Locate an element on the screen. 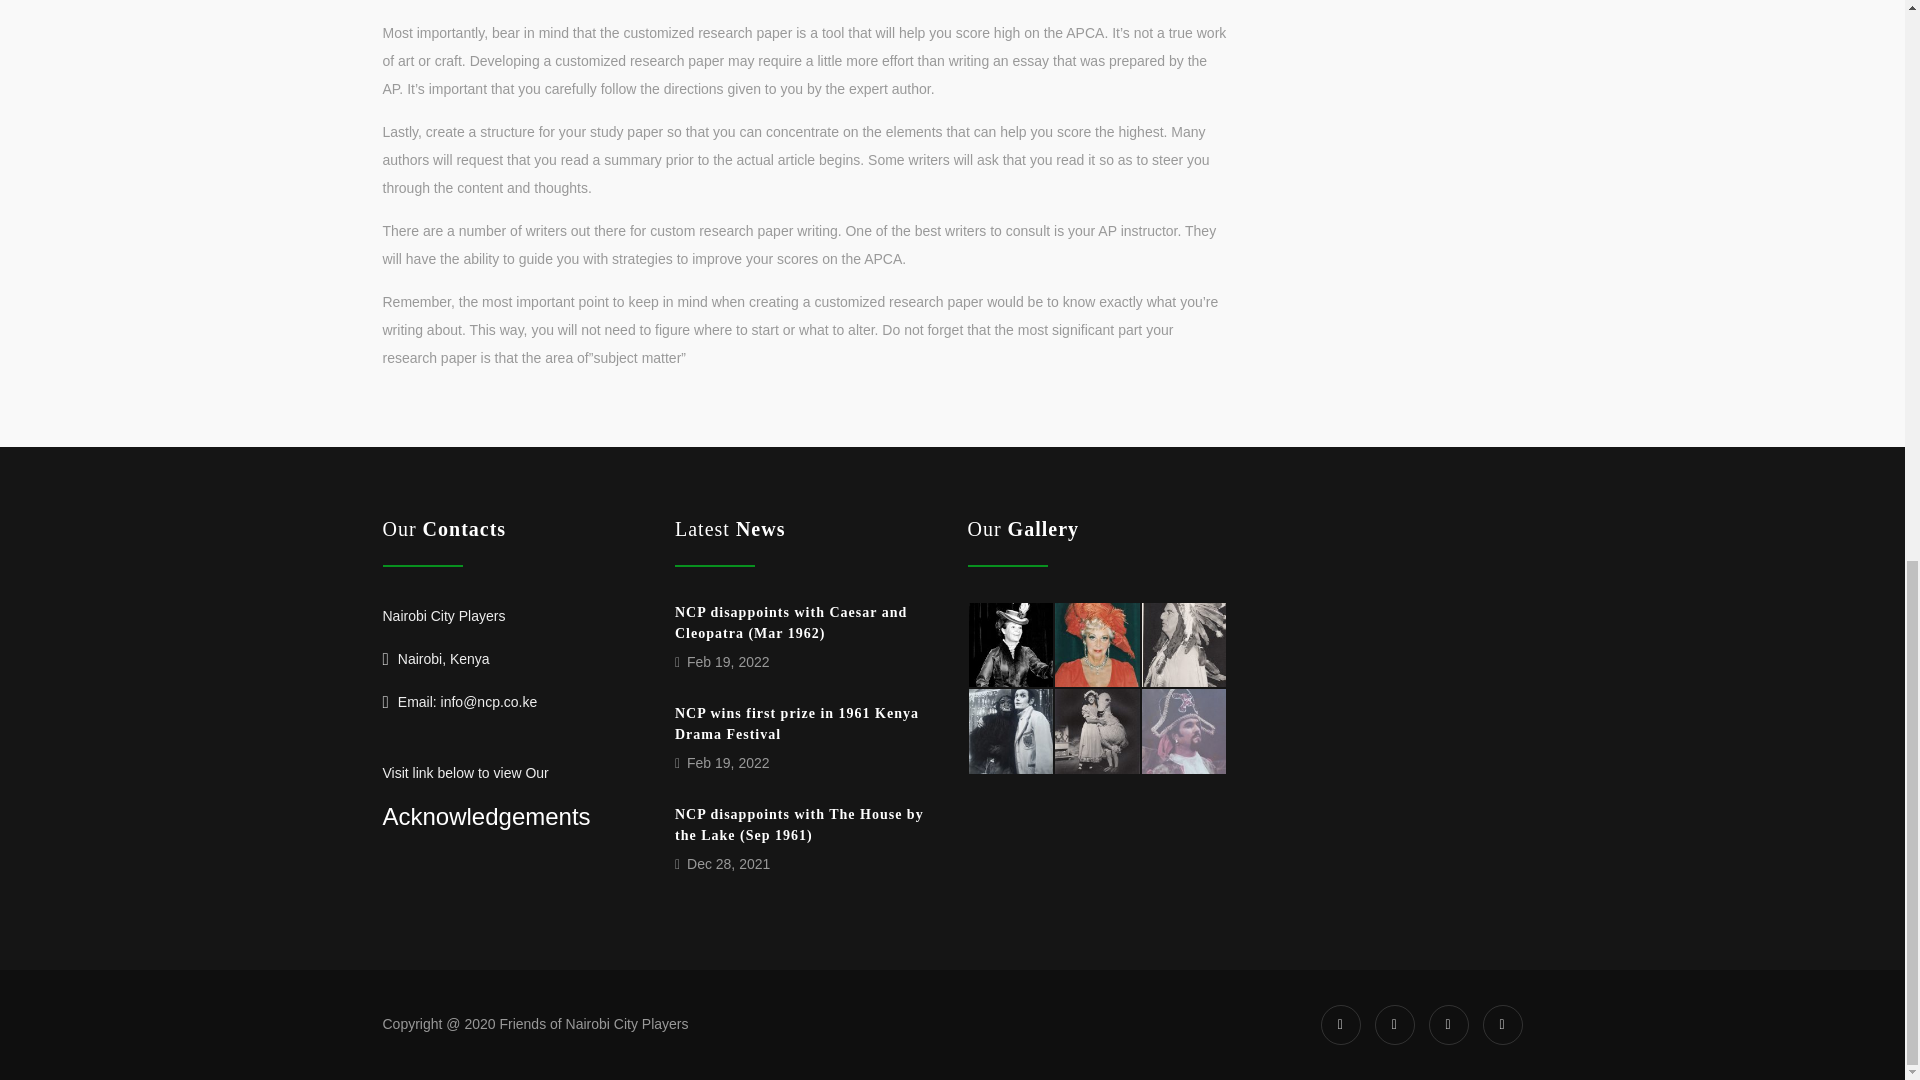  NCP wins first prize in 1961 Kenya Drama Festival is located at coordinates (797, 724).